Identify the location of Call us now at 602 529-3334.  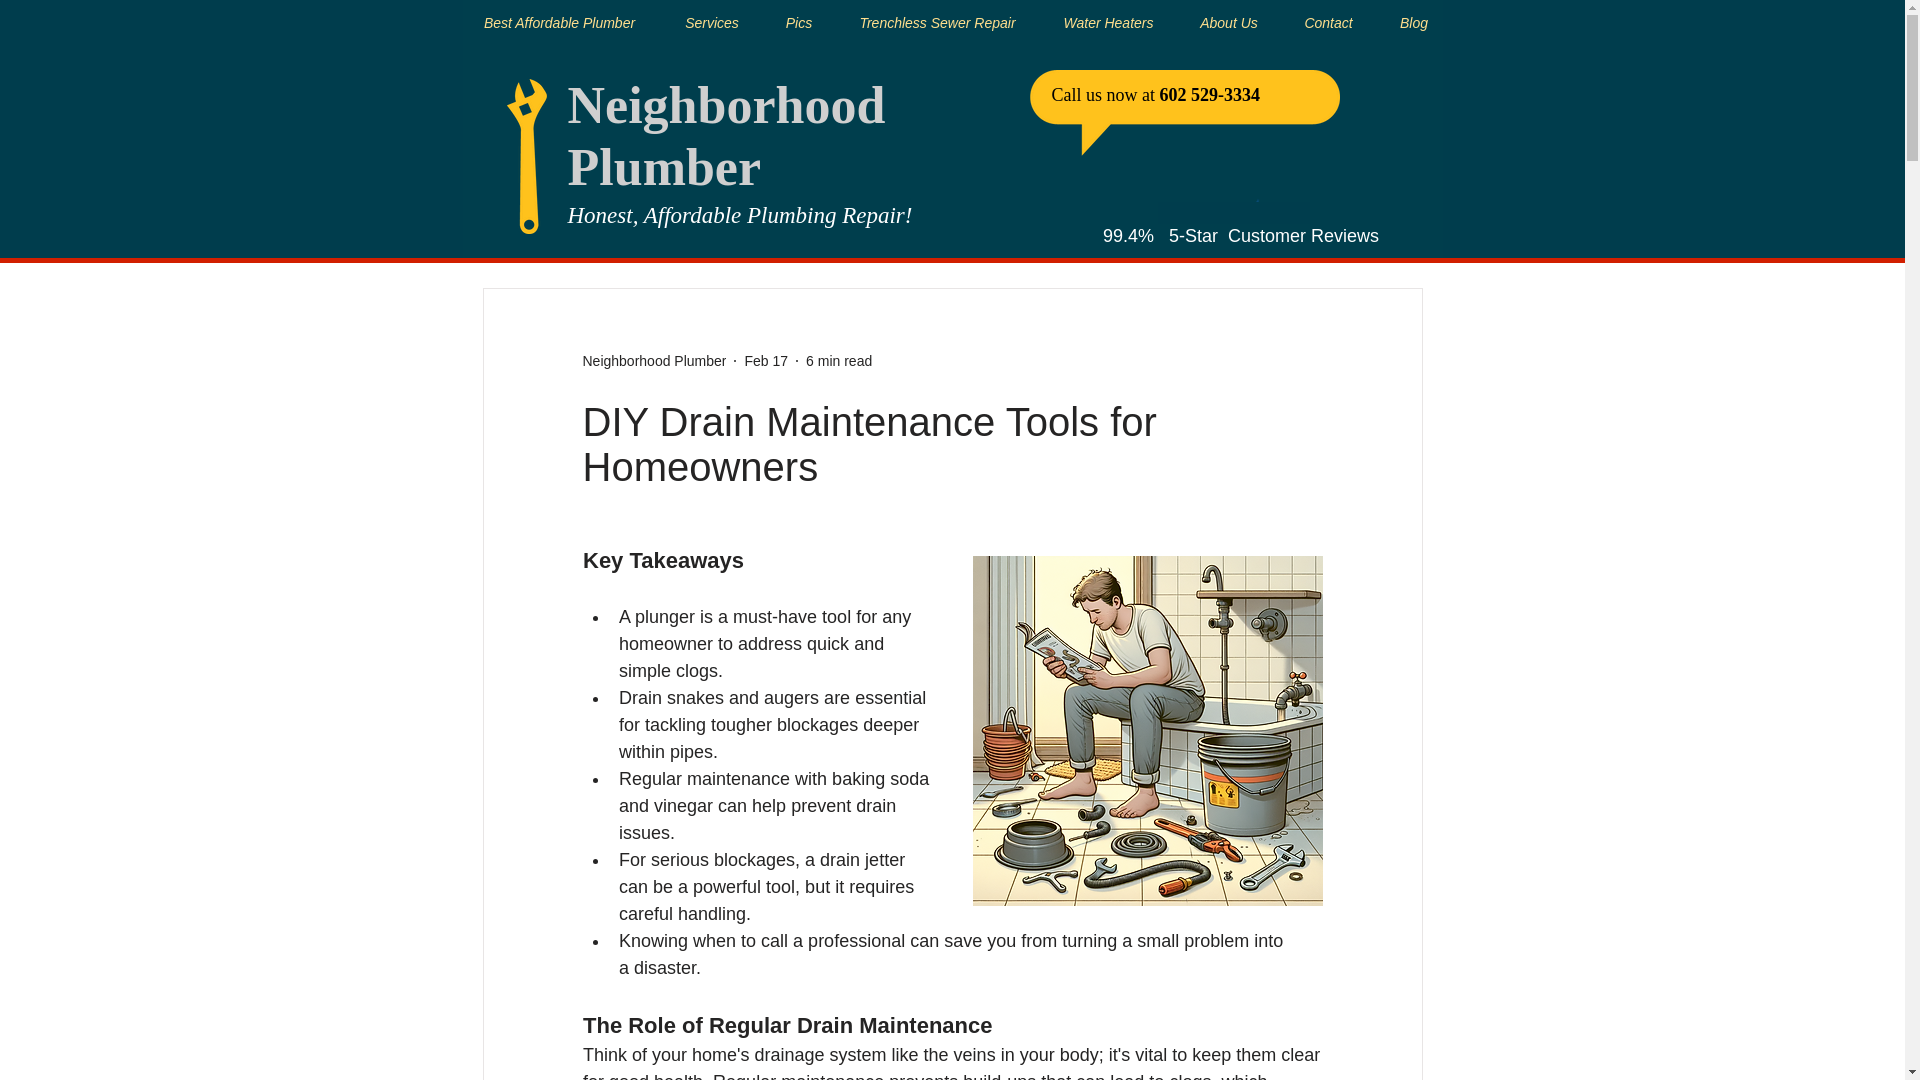
(1156, 94).